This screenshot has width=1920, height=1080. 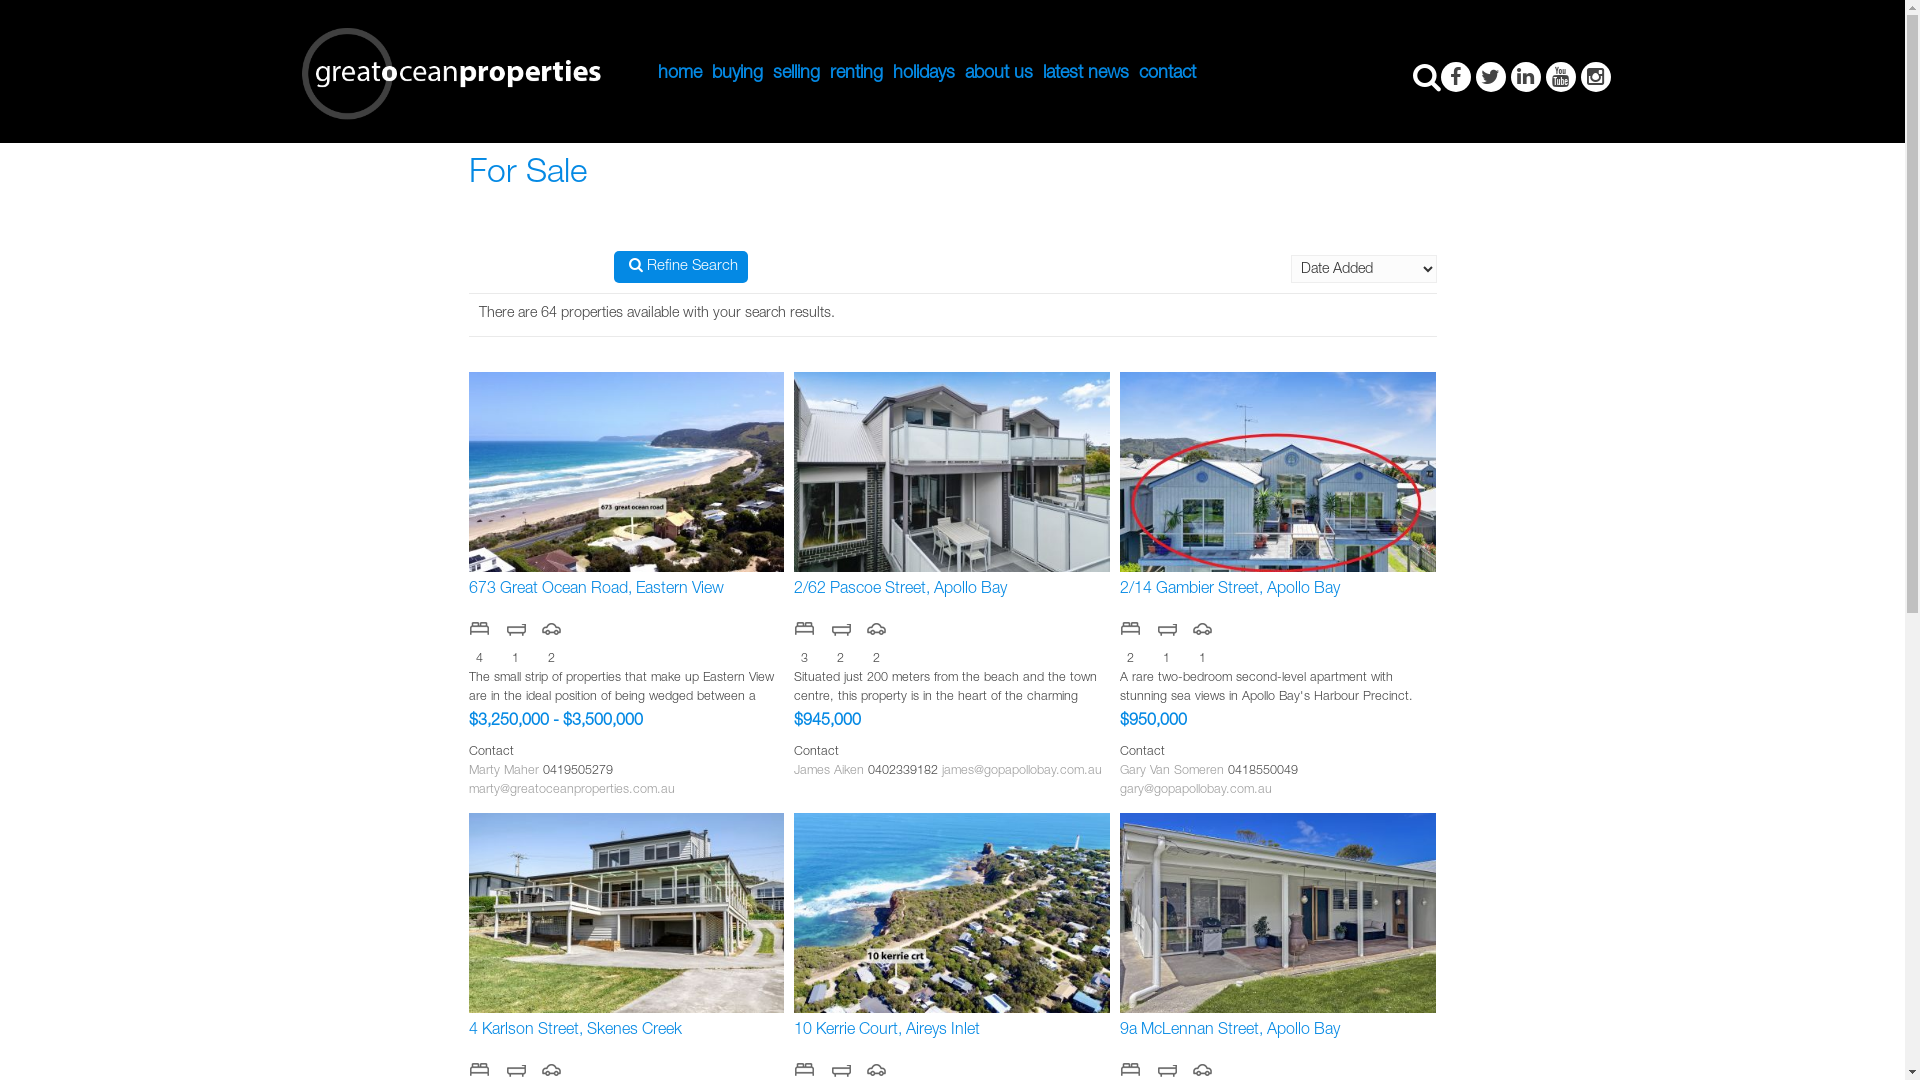 I want to click on contact, so click(x=1168, y=74).